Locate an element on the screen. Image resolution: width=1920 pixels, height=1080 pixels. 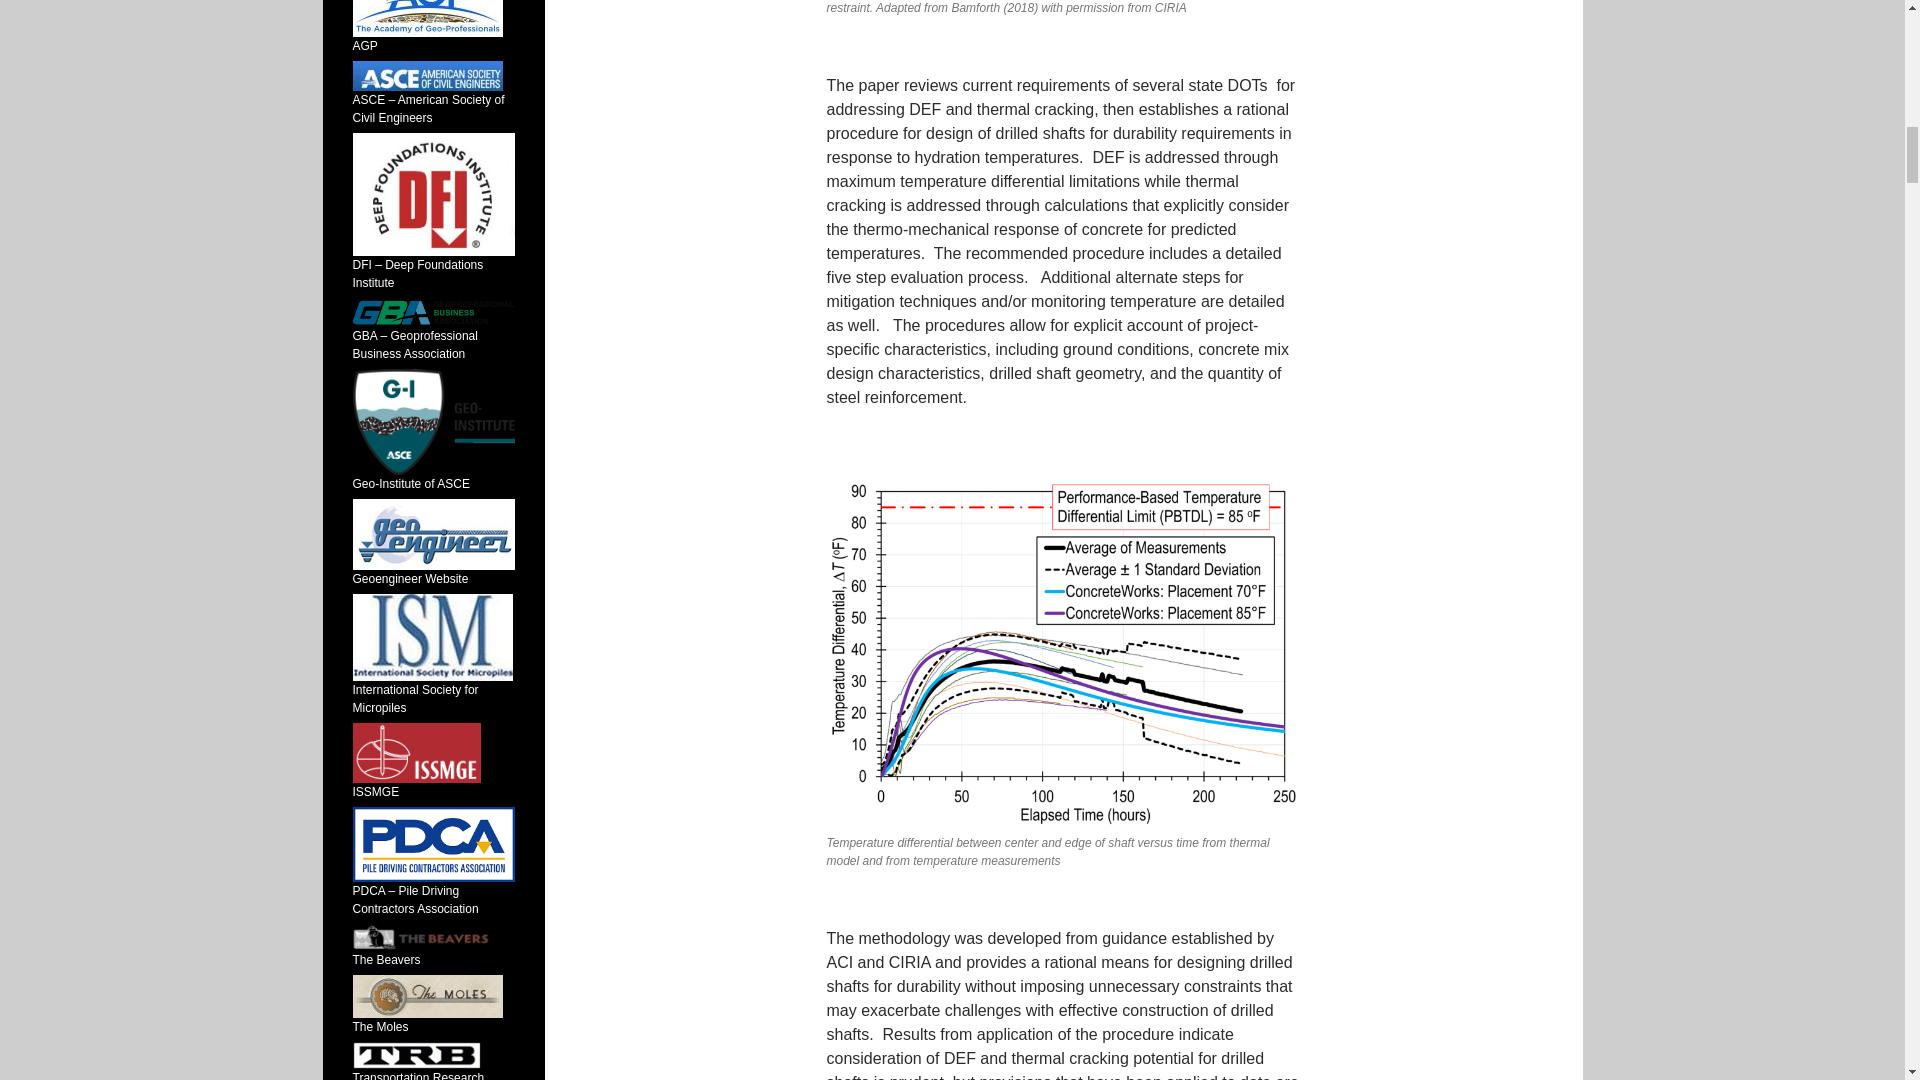
Deep Foundations Institute is located at coordinates (432, 238).